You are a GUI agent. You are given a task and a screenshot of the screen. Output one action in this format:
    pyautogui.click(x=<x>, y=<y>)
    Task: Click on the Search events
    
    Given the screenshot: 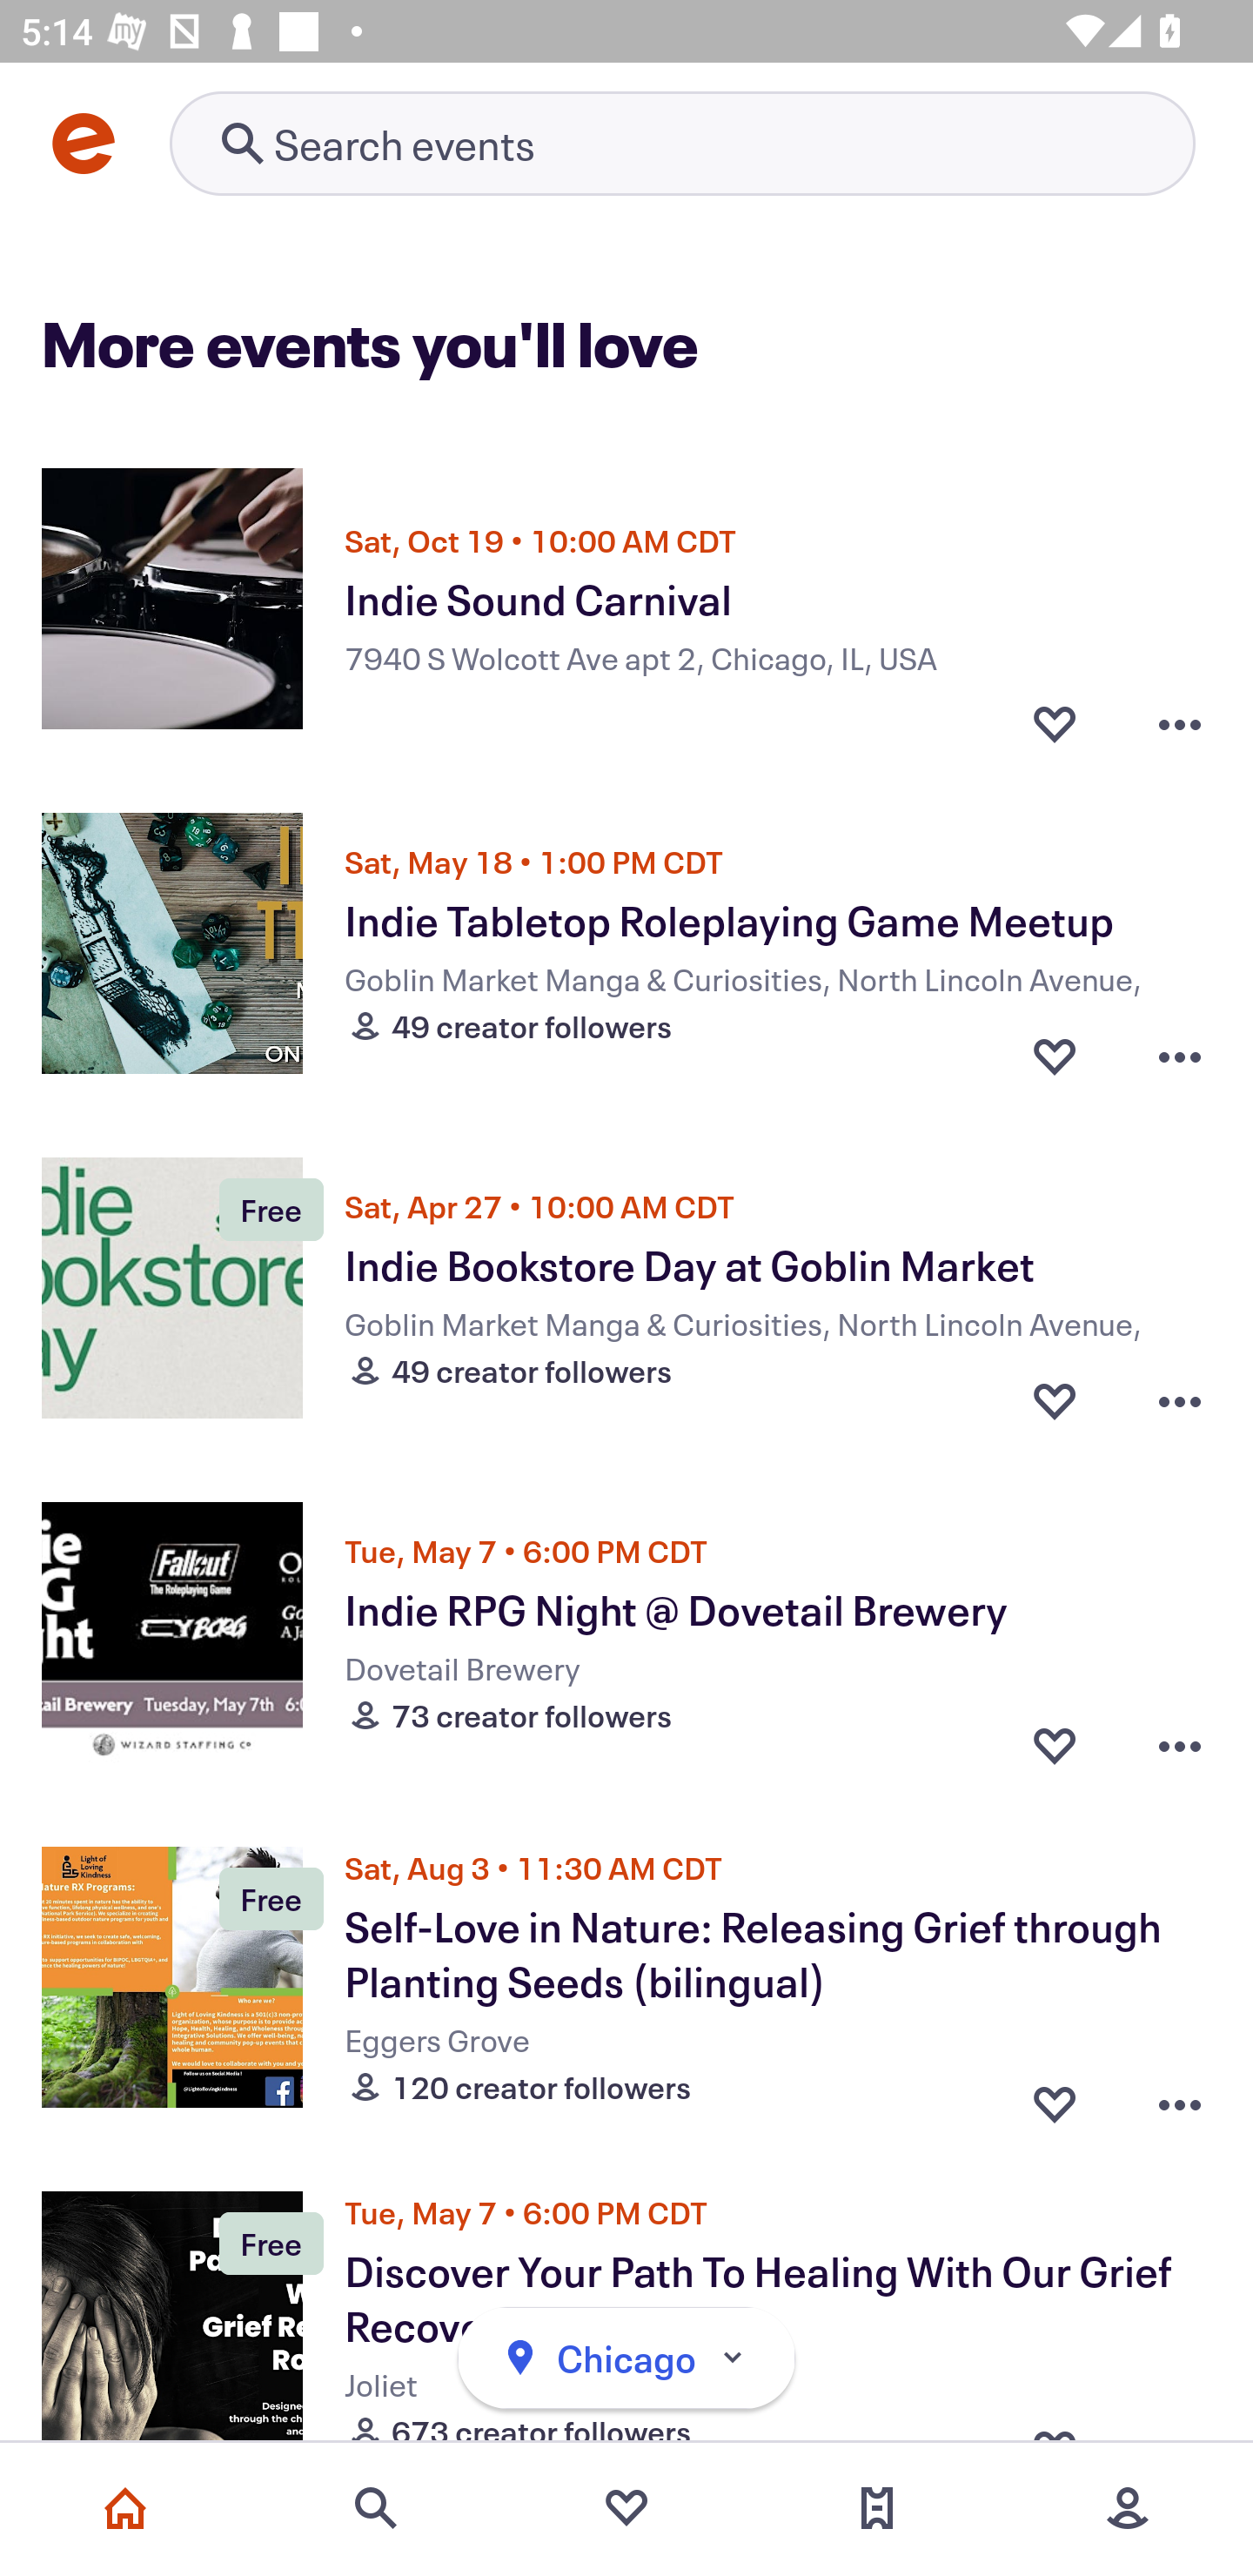 What is the action you would take?
    pyautogui.click(x=376, y=2508)
    